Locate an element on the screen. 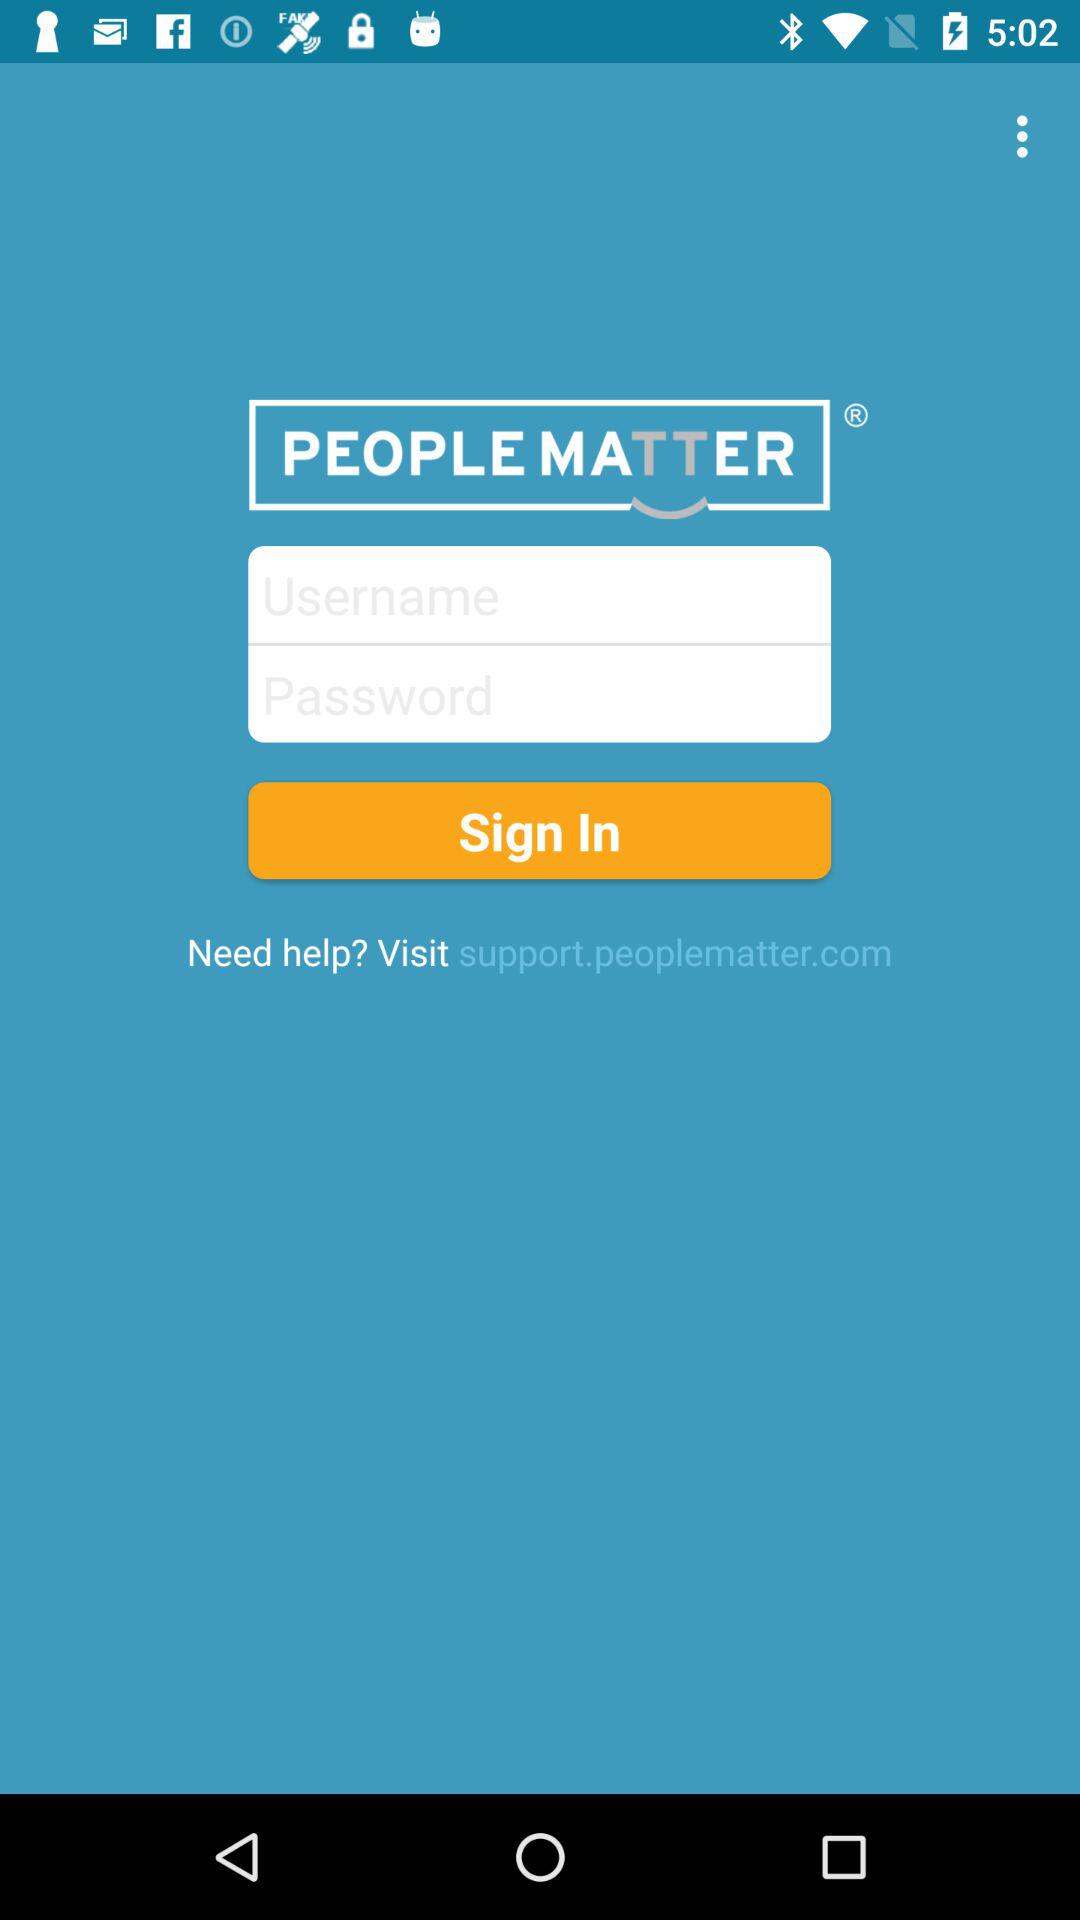 This screenshot has height=1920, width=1080. jump to the need help visit is located at coordinates (539, 951).